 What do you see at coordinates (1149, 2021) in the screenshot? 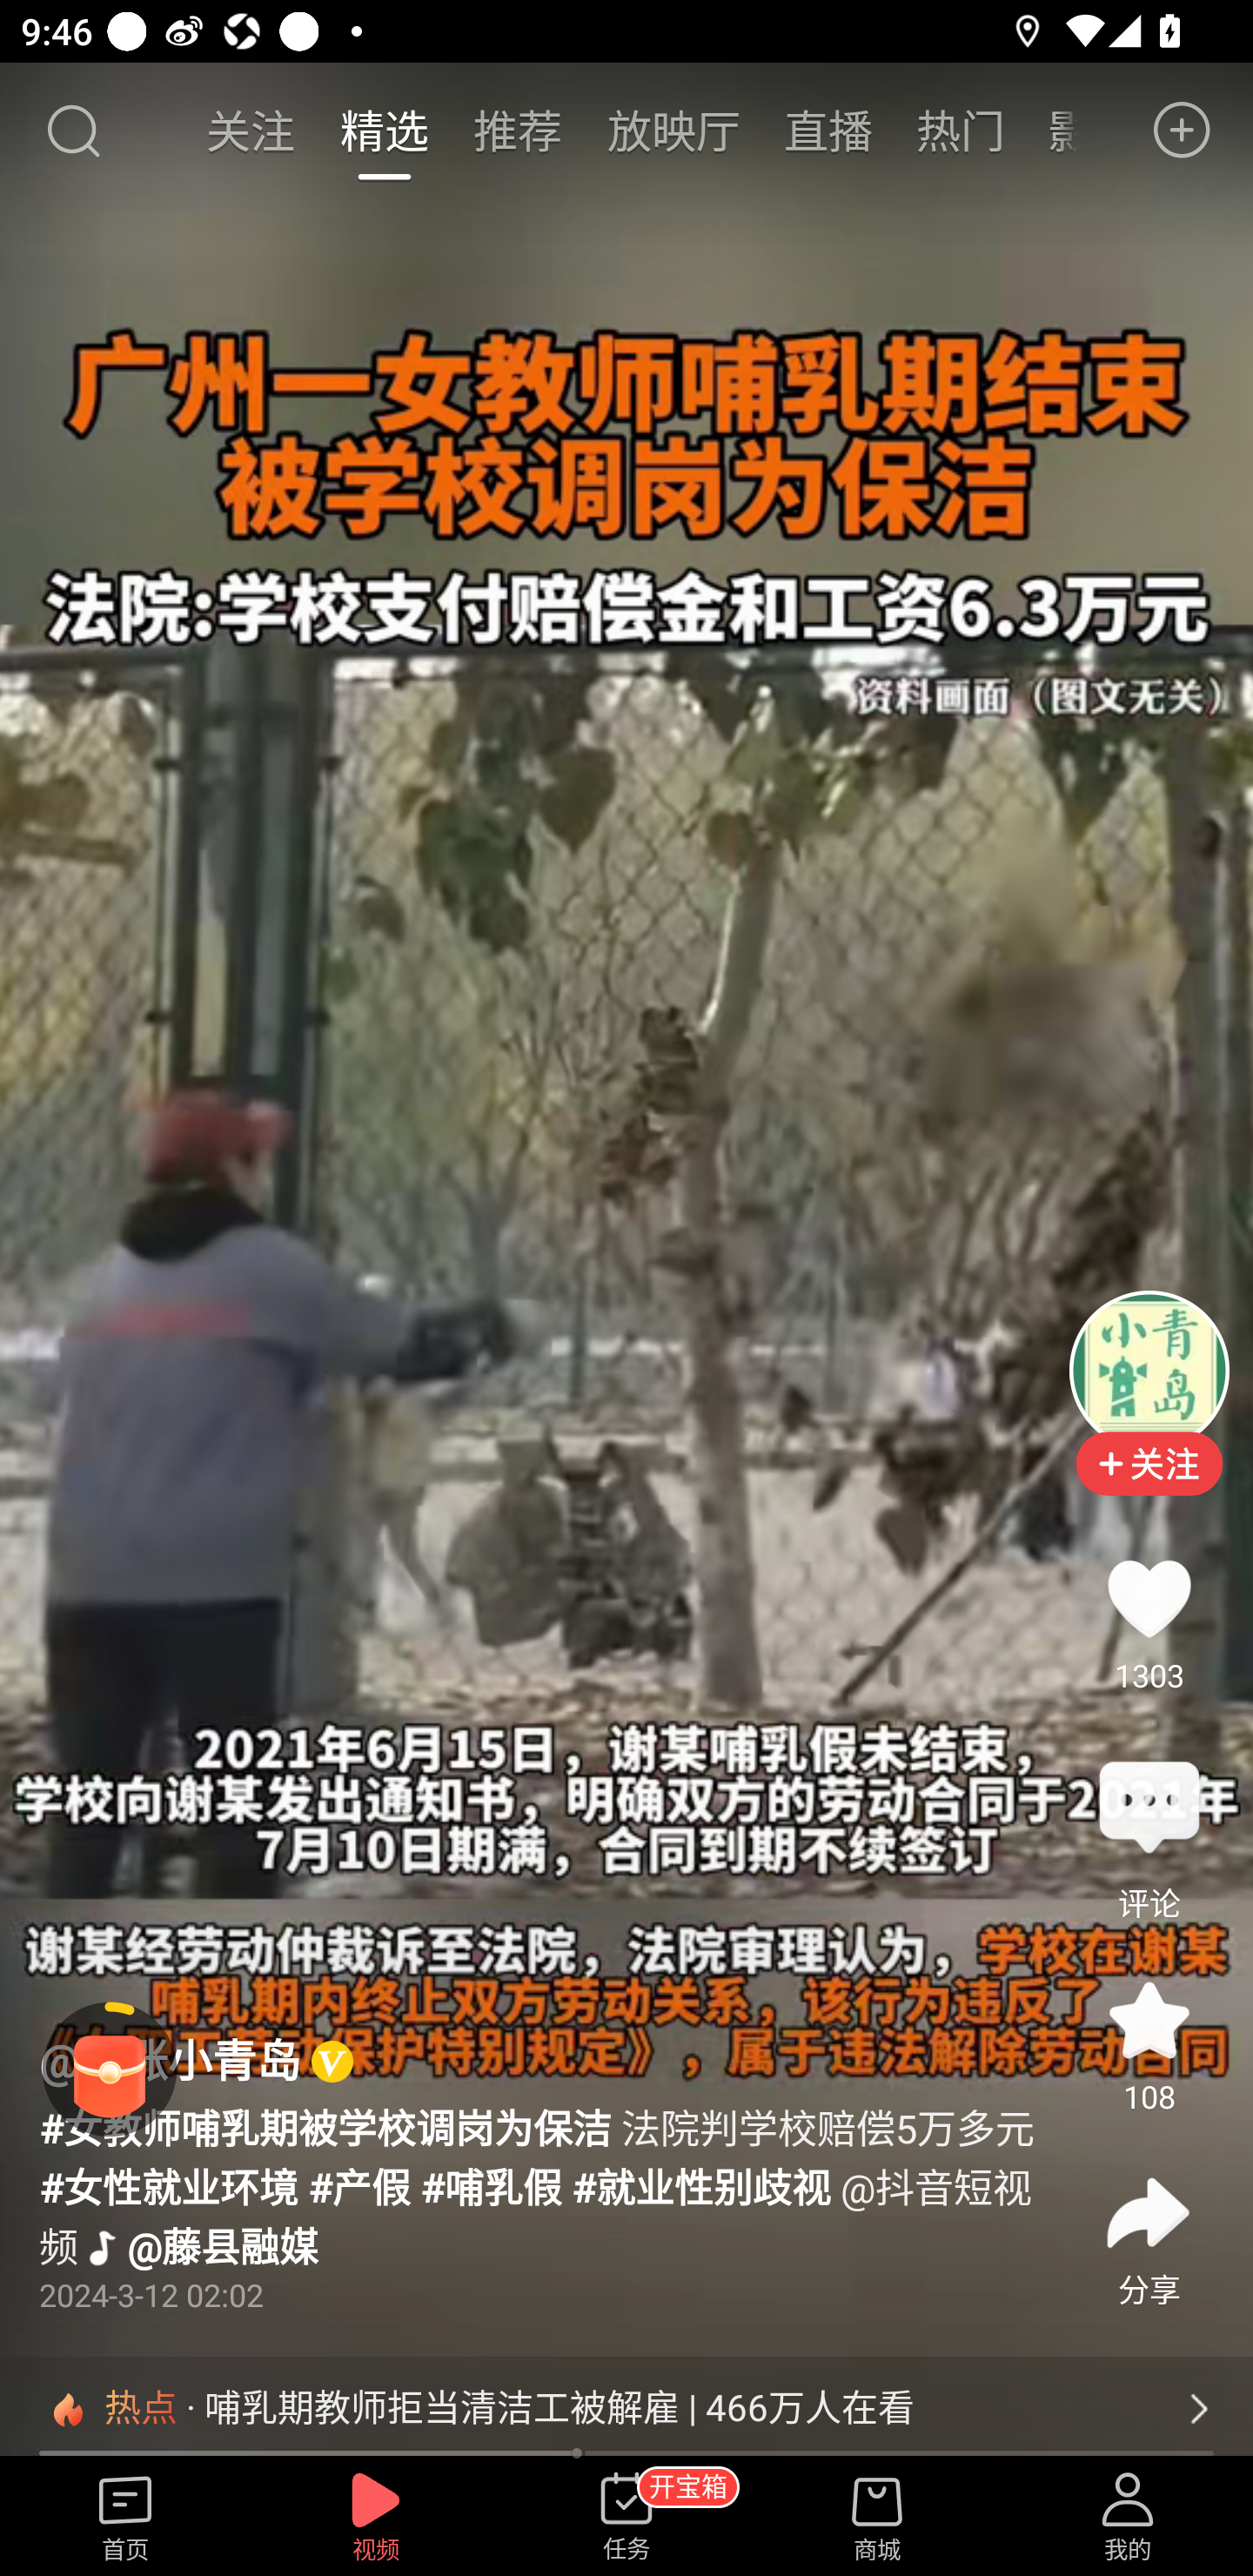
I see `收藏 108` at bounding box center [1149, 2021].